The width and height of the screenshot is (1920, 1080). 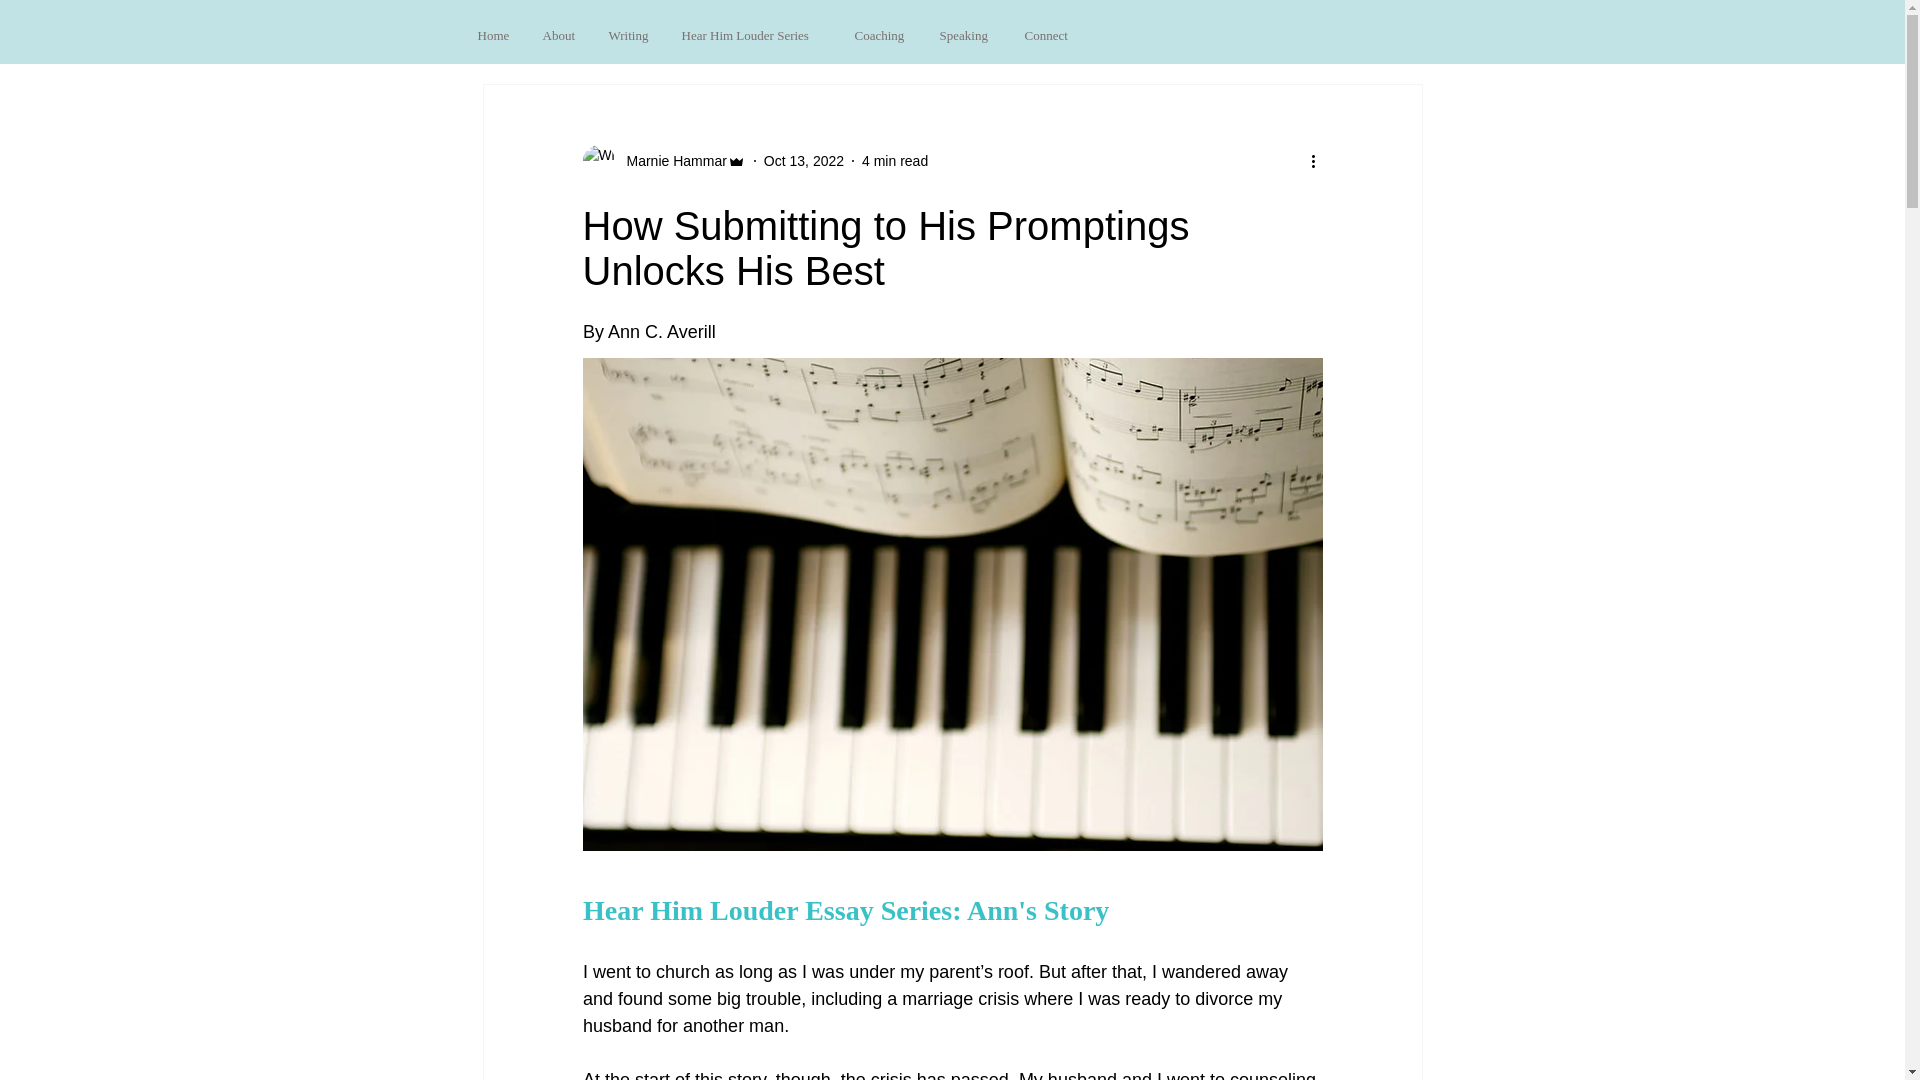 What do you see at coordinates (1048, 35) in the screenshot?
I see `Connect` at bounding box center [1048, 35].